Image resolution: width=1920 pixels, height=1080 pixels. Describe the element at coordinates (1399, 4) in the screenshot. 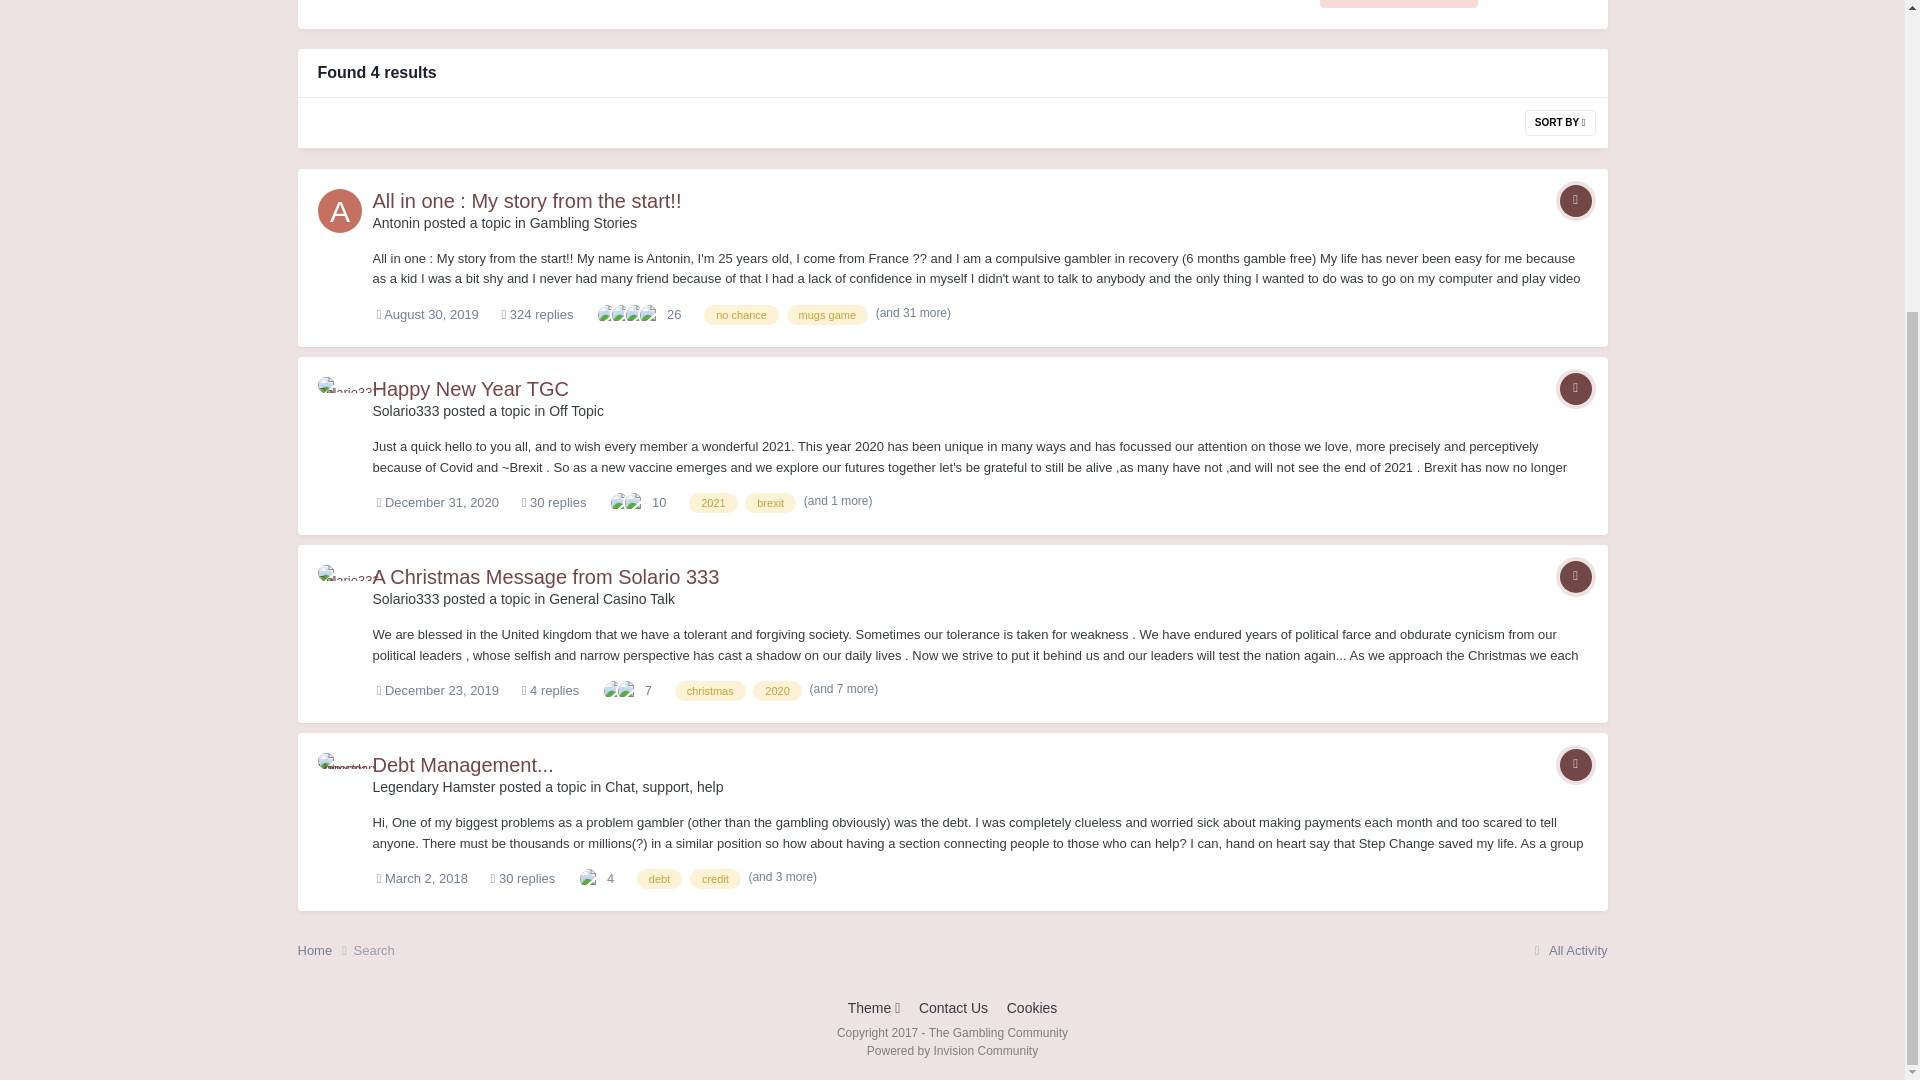

I see `More search options` at that location.